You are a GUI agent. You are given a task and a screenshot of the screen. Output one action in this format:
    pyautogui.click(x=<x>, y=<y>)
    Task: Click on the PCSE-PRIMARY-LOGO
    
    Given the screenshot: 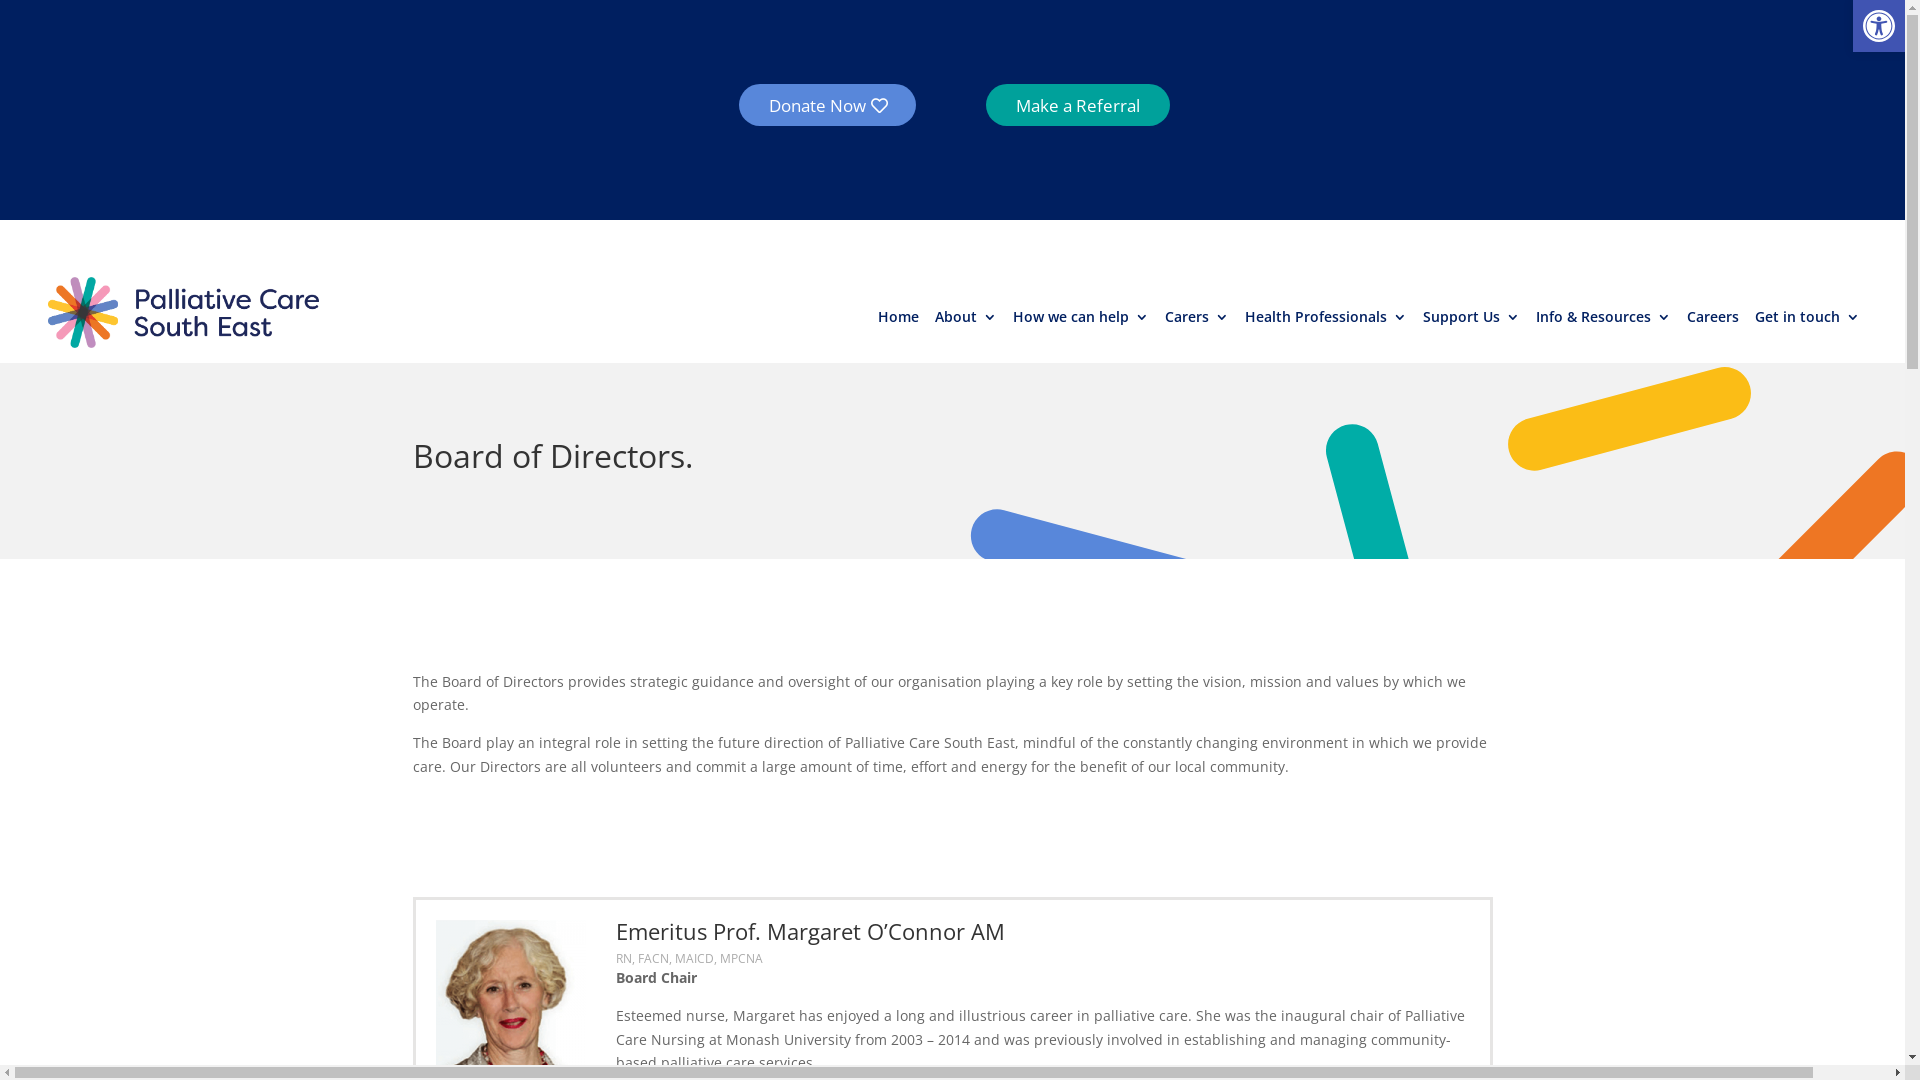 What is the action you would take?
    pyautogui.click(x=184, y=312)
    